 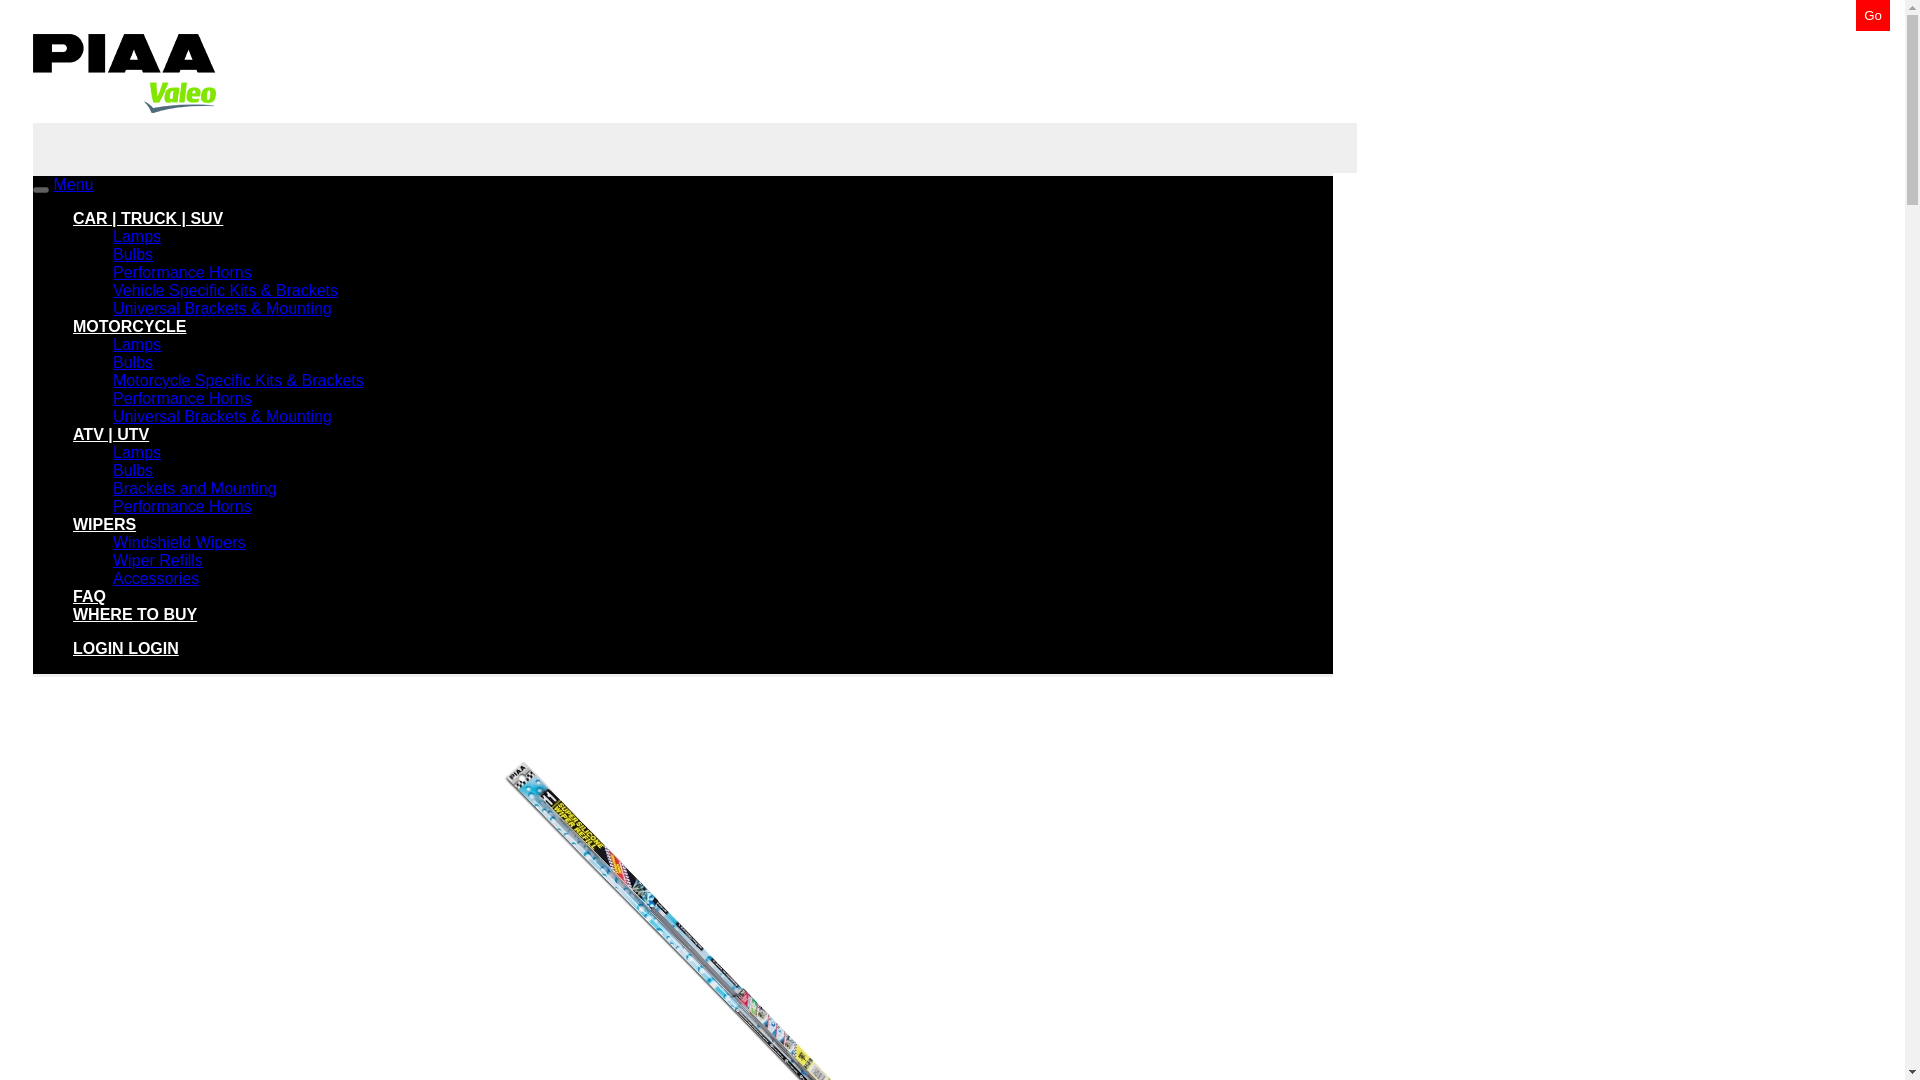 I want to click on Bulbs, so click(x=133, y=254).